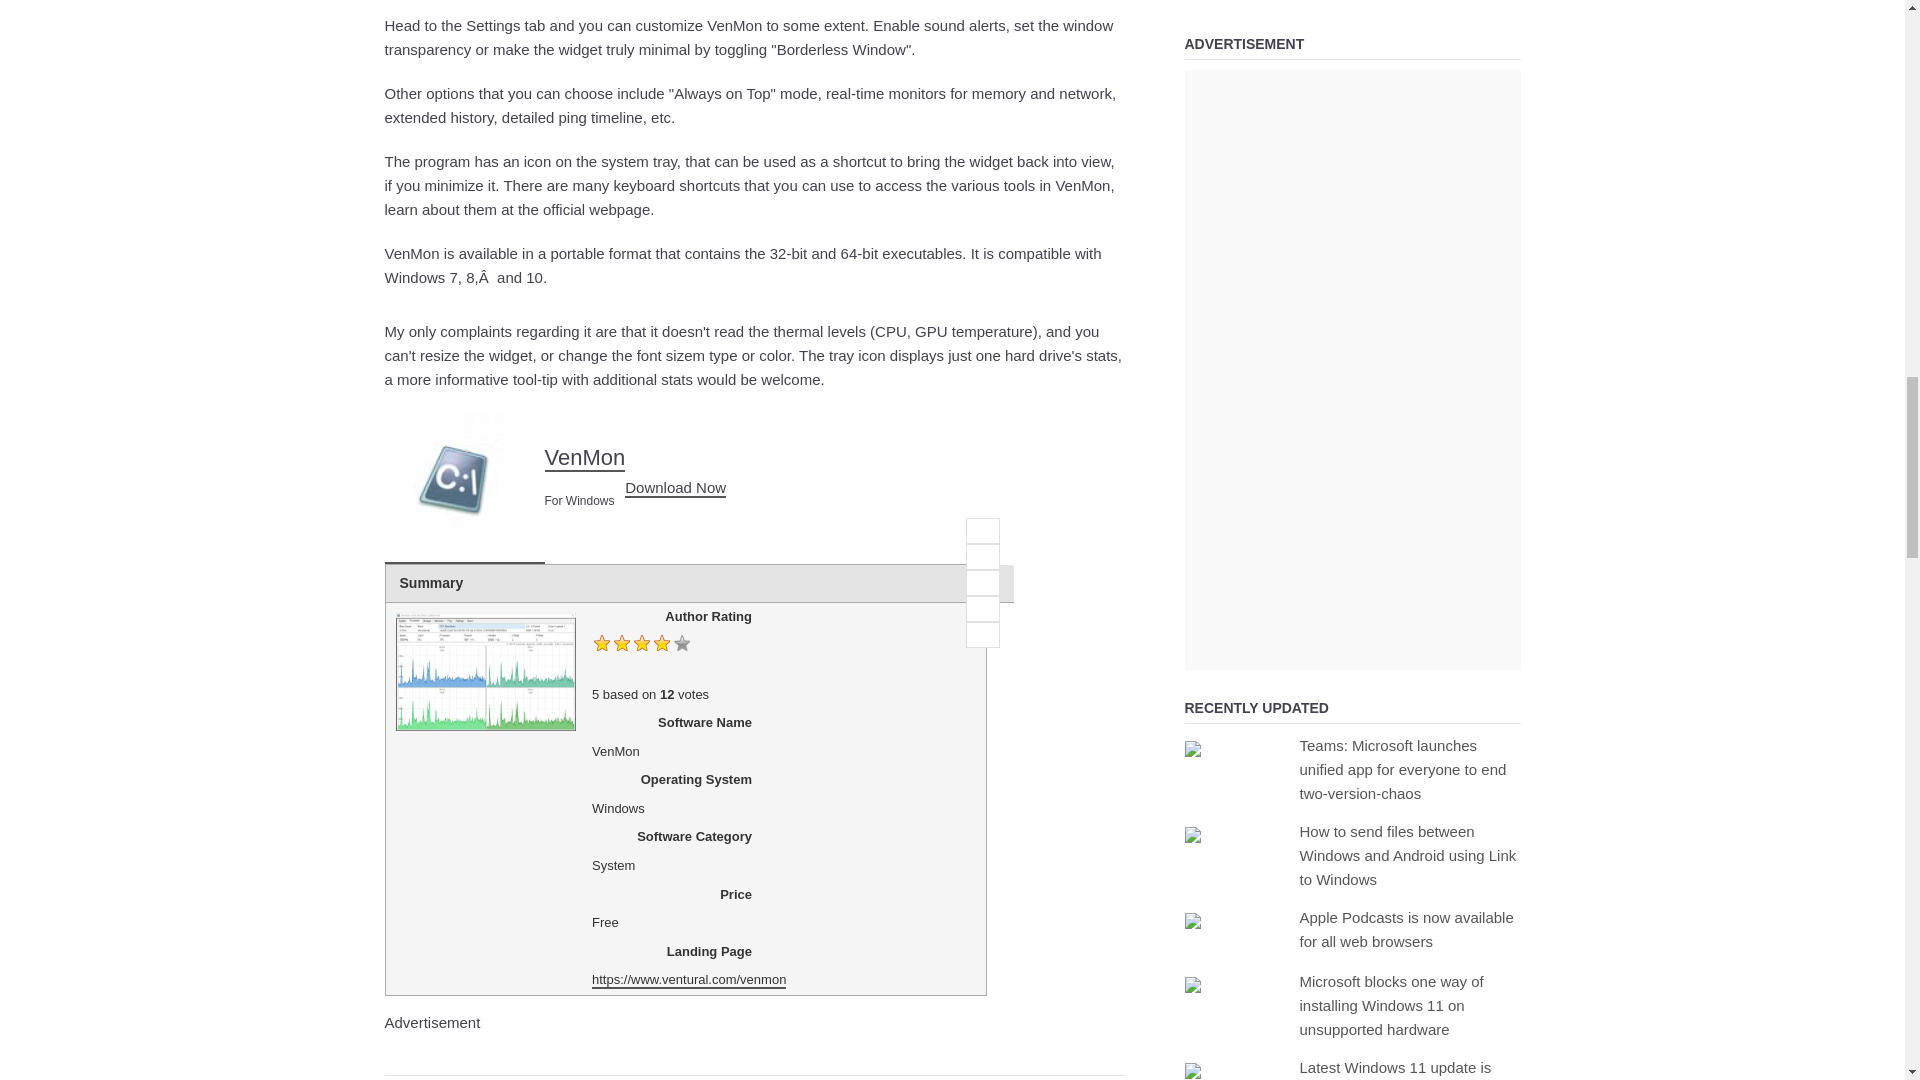 This screenshot has height=1080, width=1920. What do you see at coordinates (675, 488) in the screenshot?
I see `VenMon` at bounding box center [675, 488].